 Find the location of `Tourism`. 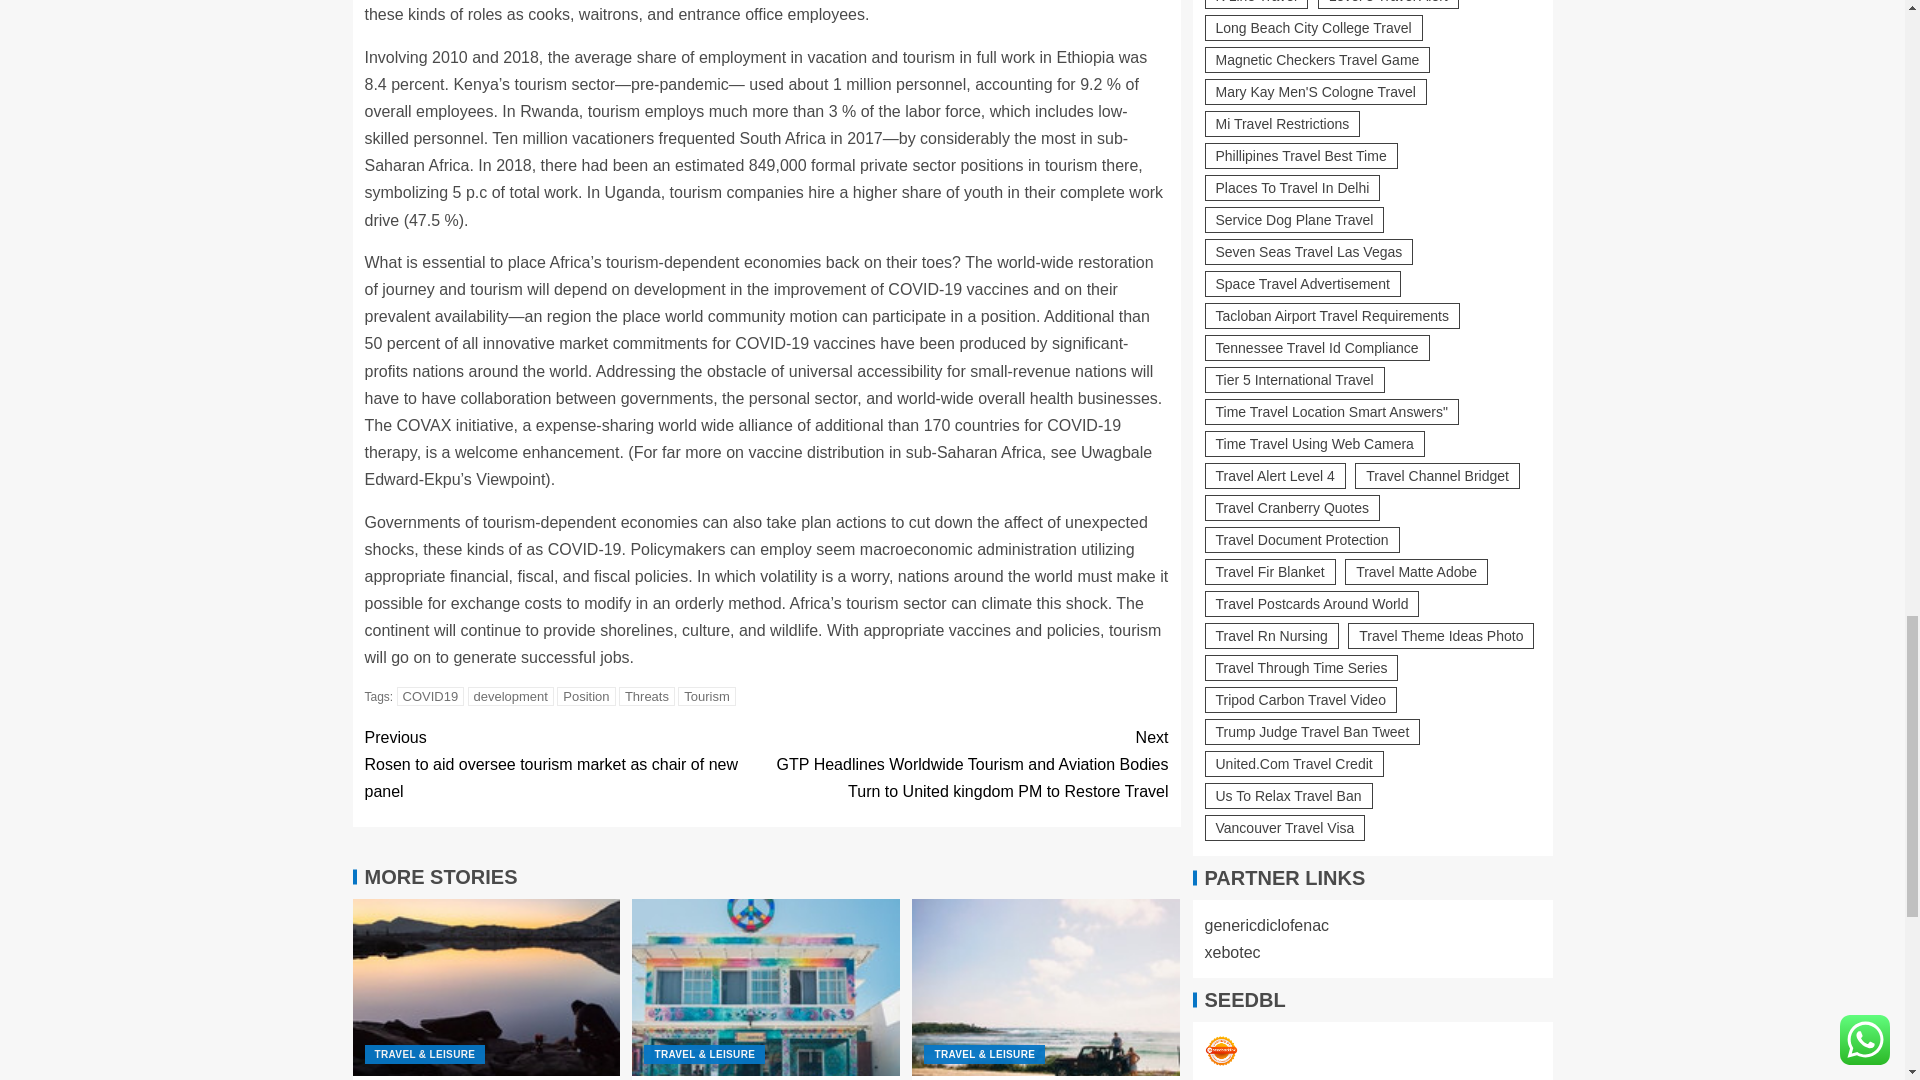

Tourism is located at coordinates (706, 696).